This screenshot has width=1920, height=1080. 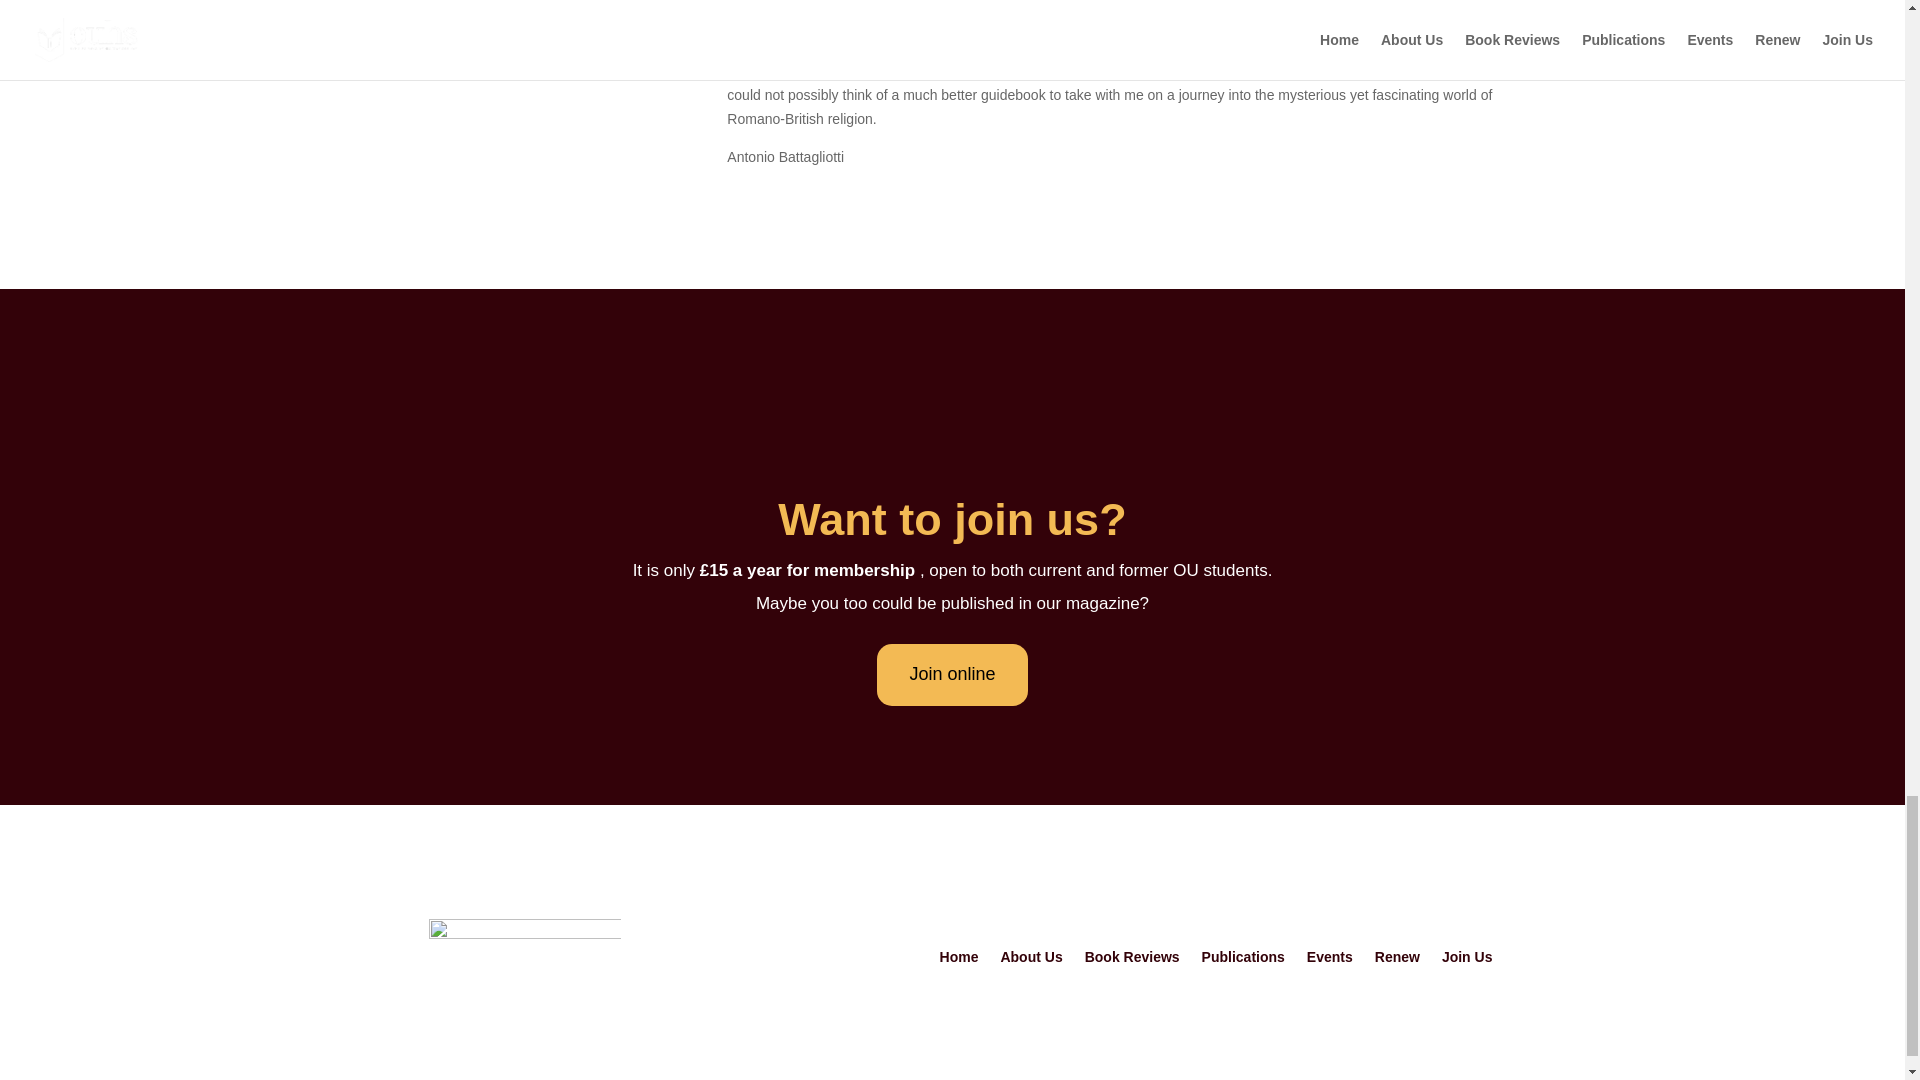 What do you see at coordinates (960, 961) in the screenshot?
I see `Home` at bounding box center [960, 961].